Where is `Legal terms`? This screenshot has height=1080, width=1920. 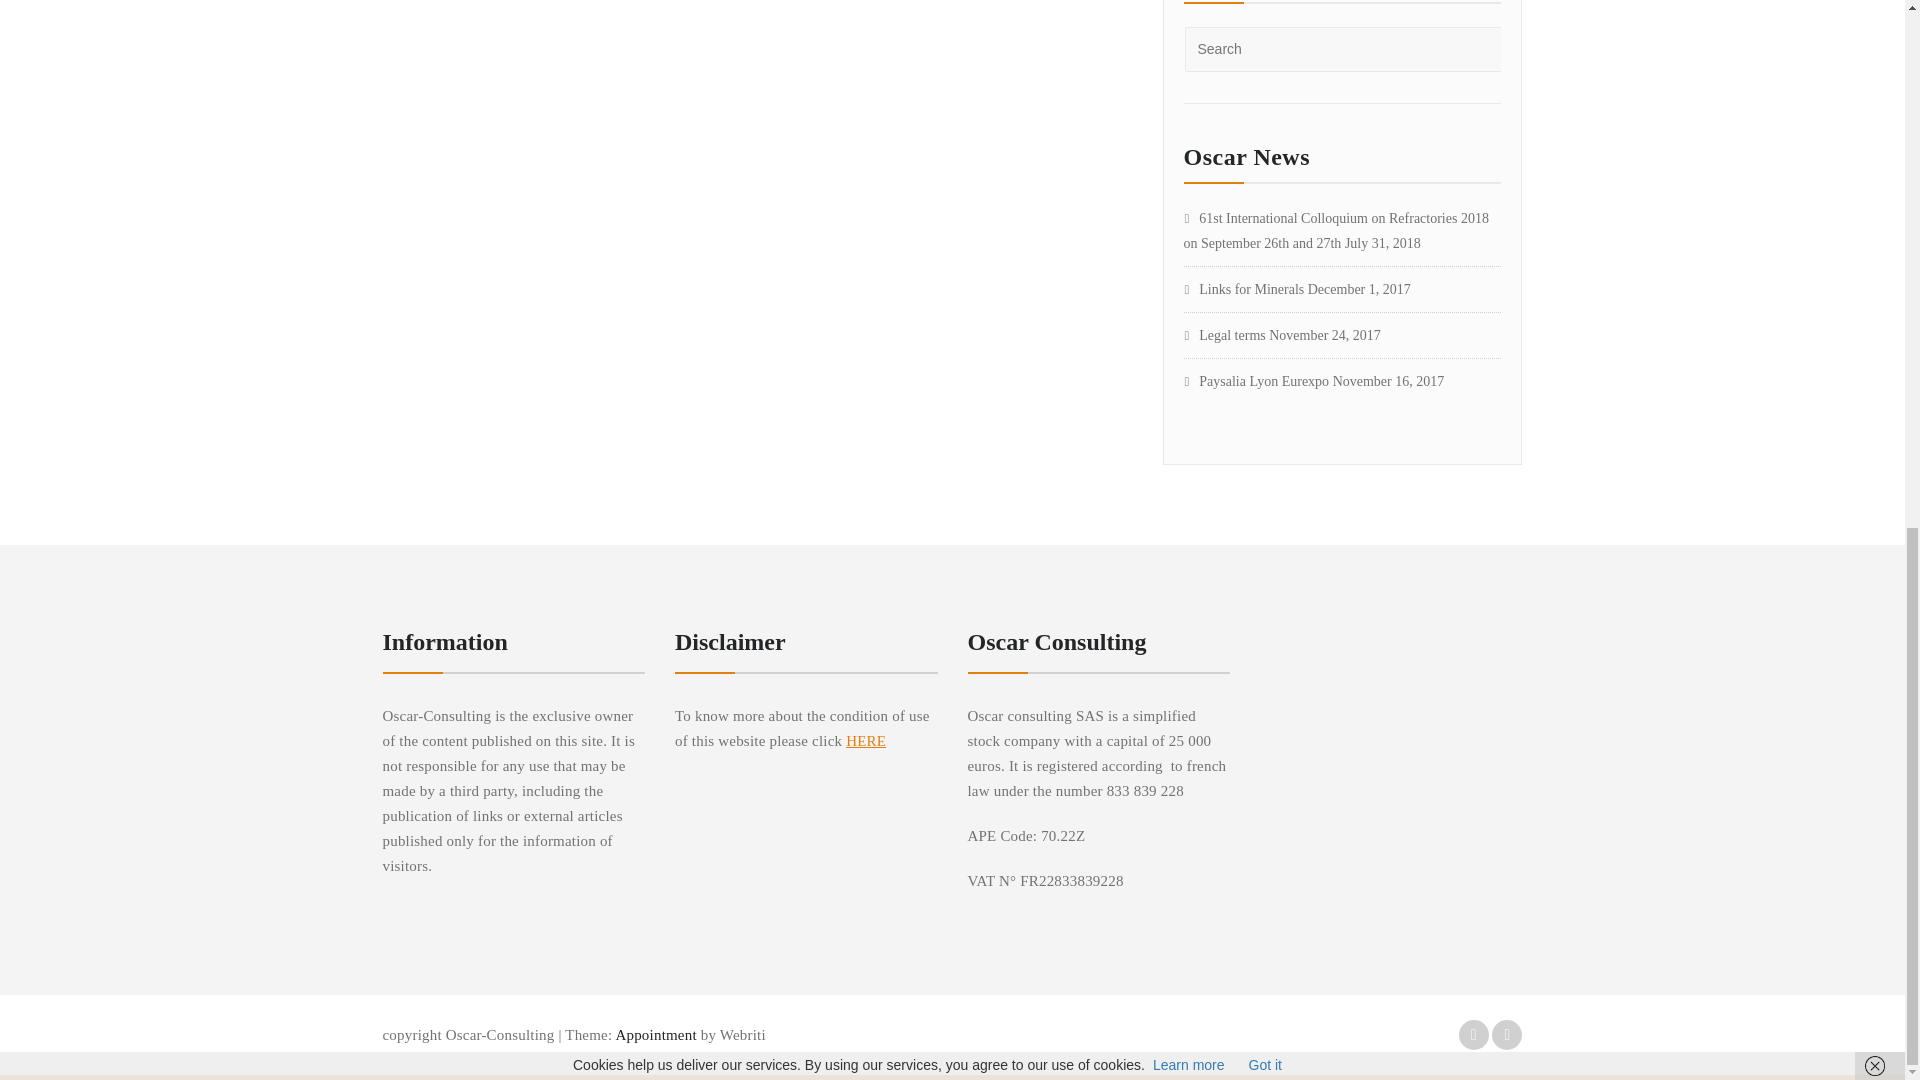 Legal terms is located at coordinates (1224, 336).